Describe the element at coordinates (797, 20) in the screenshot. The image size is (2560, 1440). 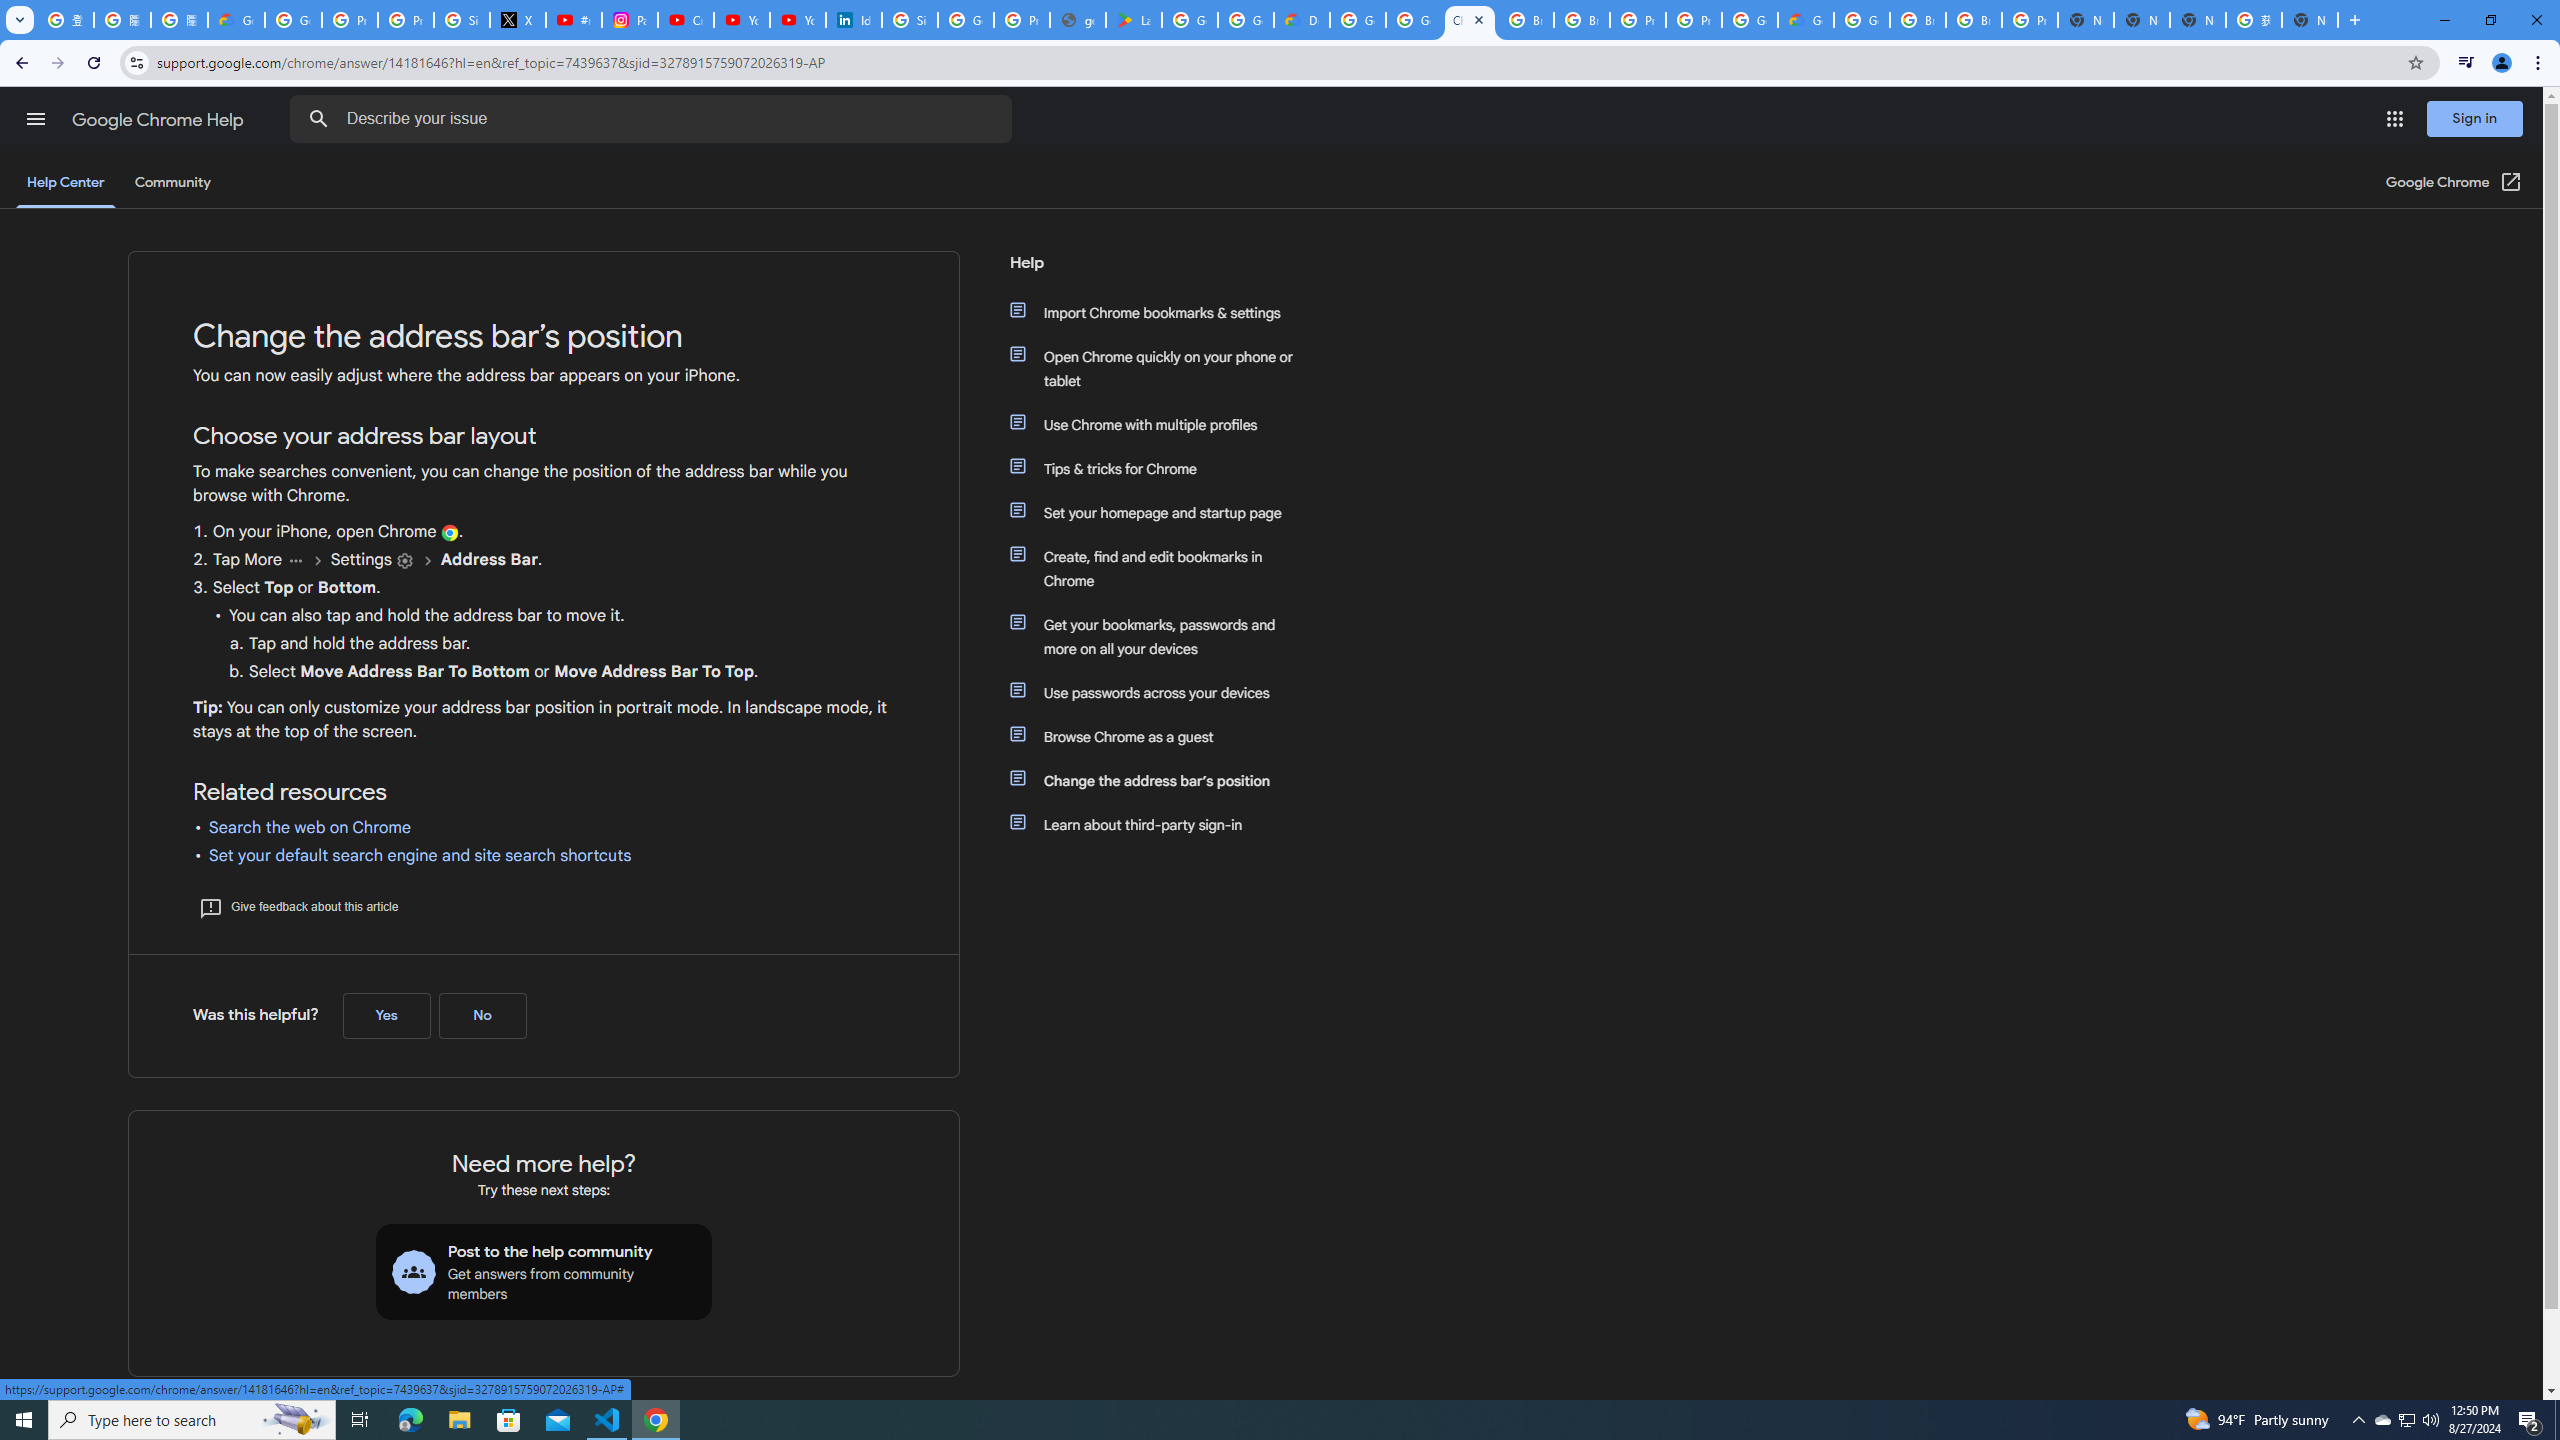
I see `YouTube Culture & Trends - YouTube Top 10, 2021` at that location.